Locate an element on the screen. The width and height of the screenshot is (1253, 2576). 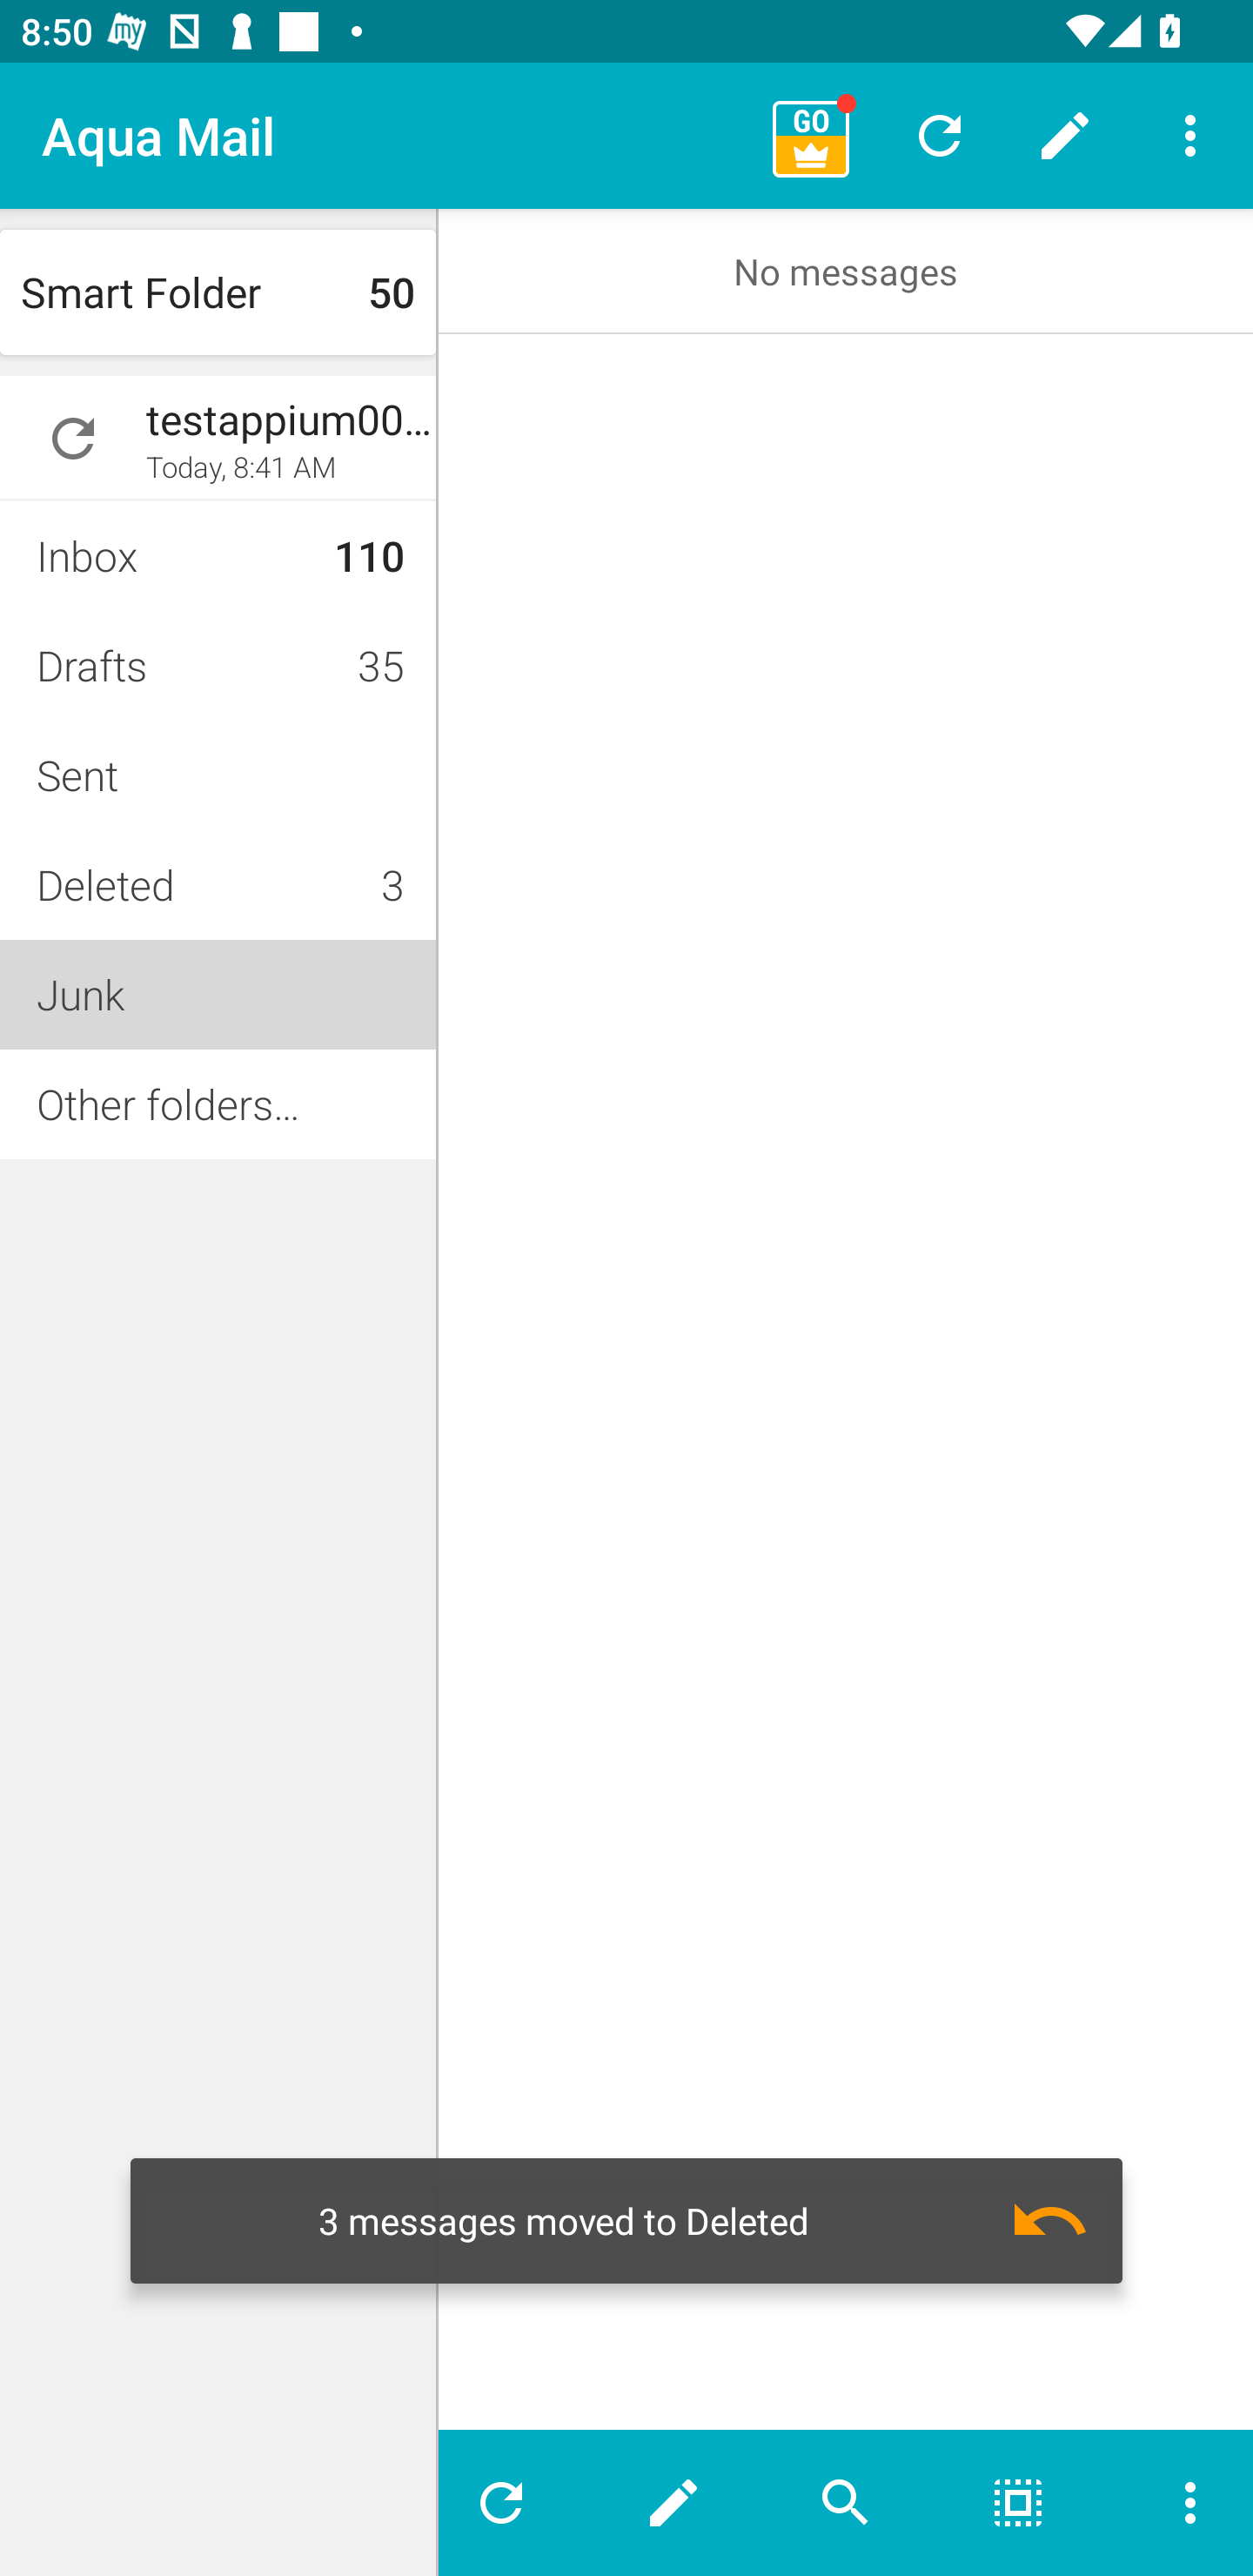
Undo 3 messages moved to Deleted is located at coordinates (626, 2220).